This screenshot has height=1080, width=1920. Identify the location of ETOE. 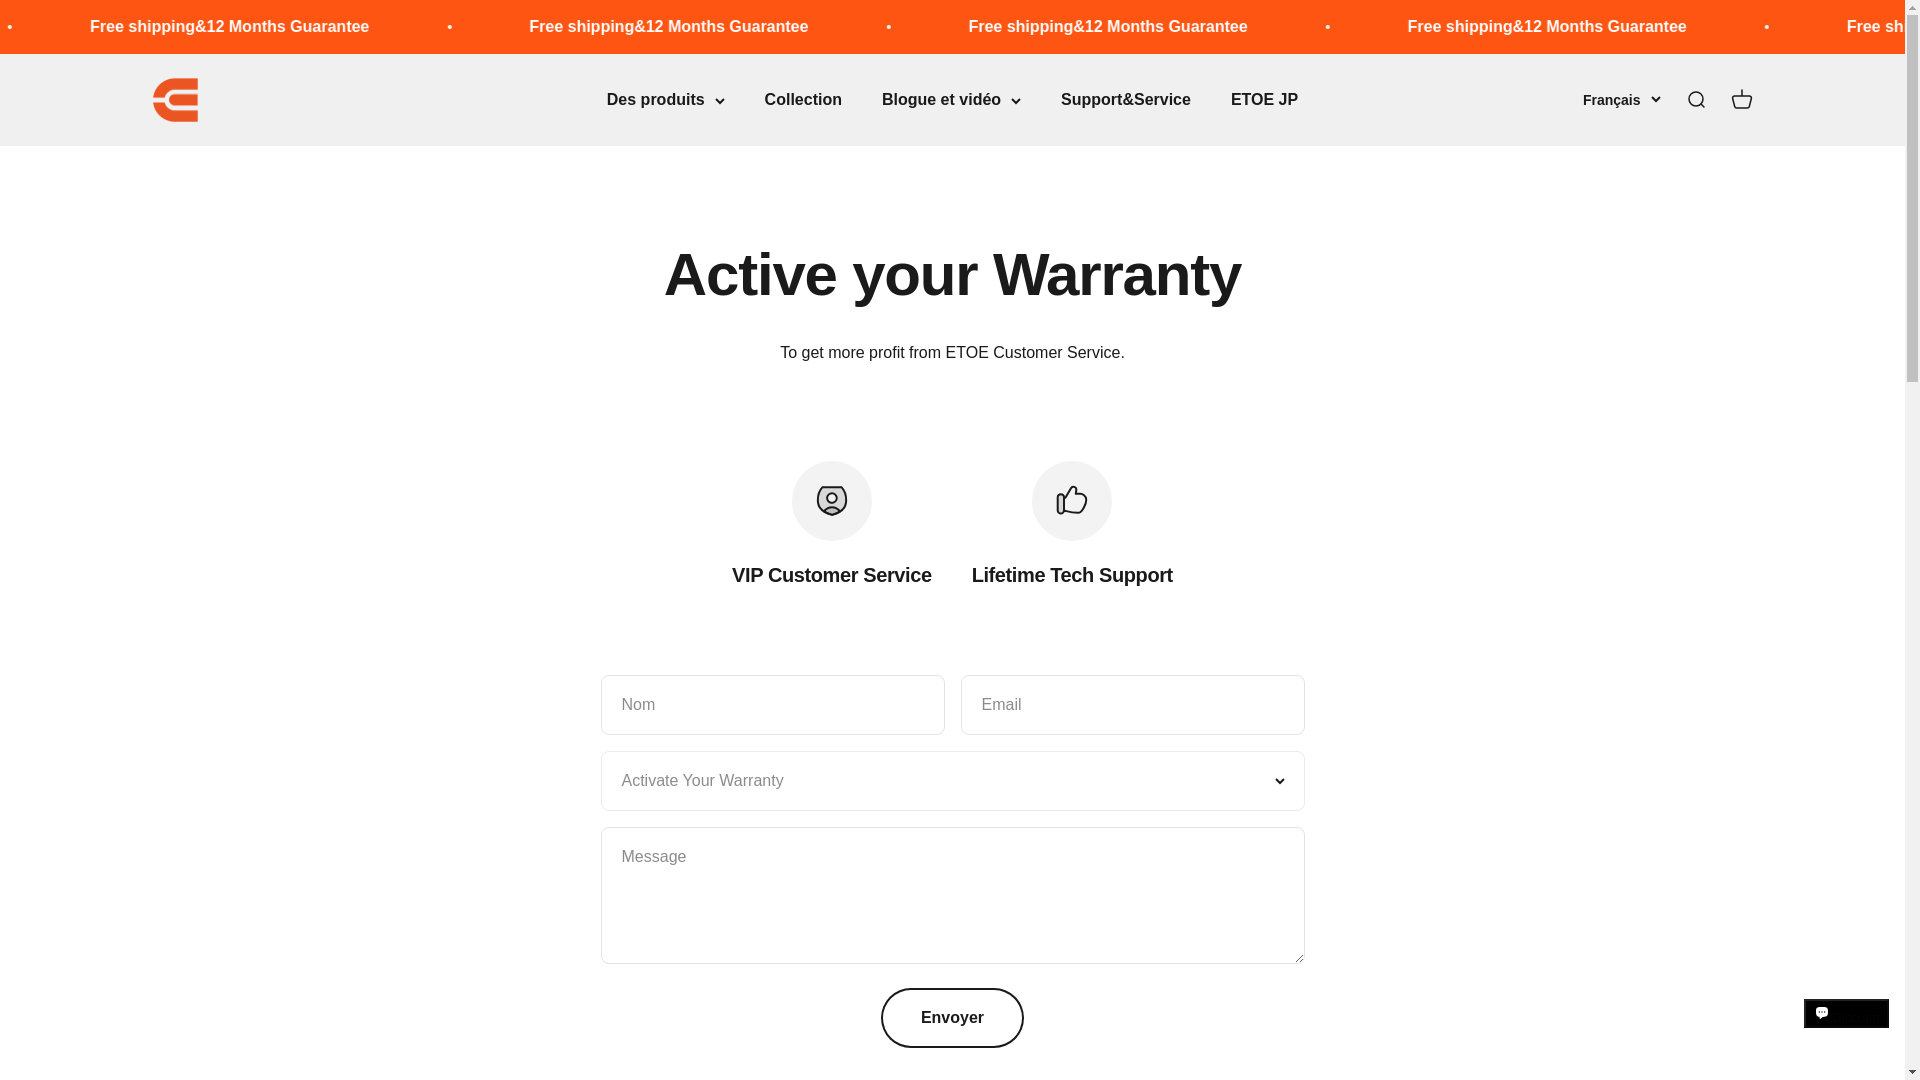
(1846, 1031).